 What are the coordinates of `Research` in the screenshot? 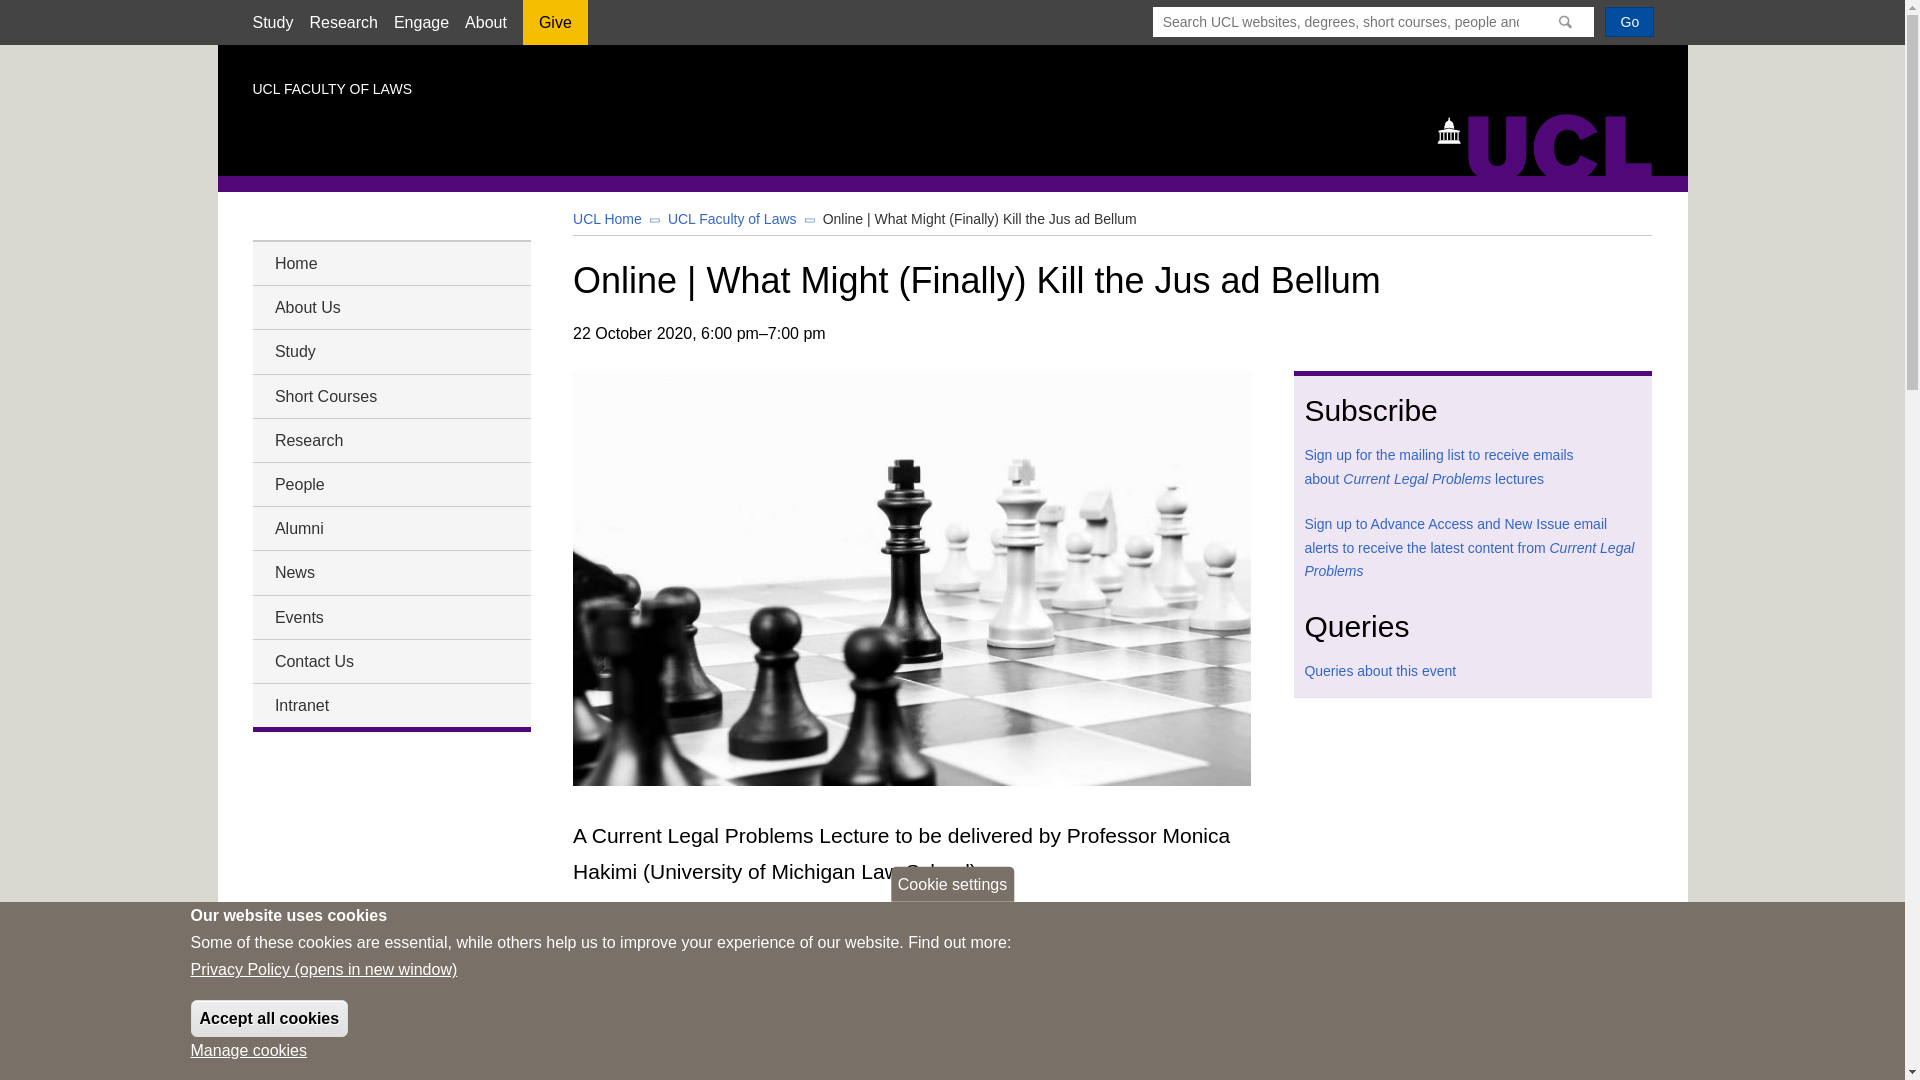 It's located at (390, 440).